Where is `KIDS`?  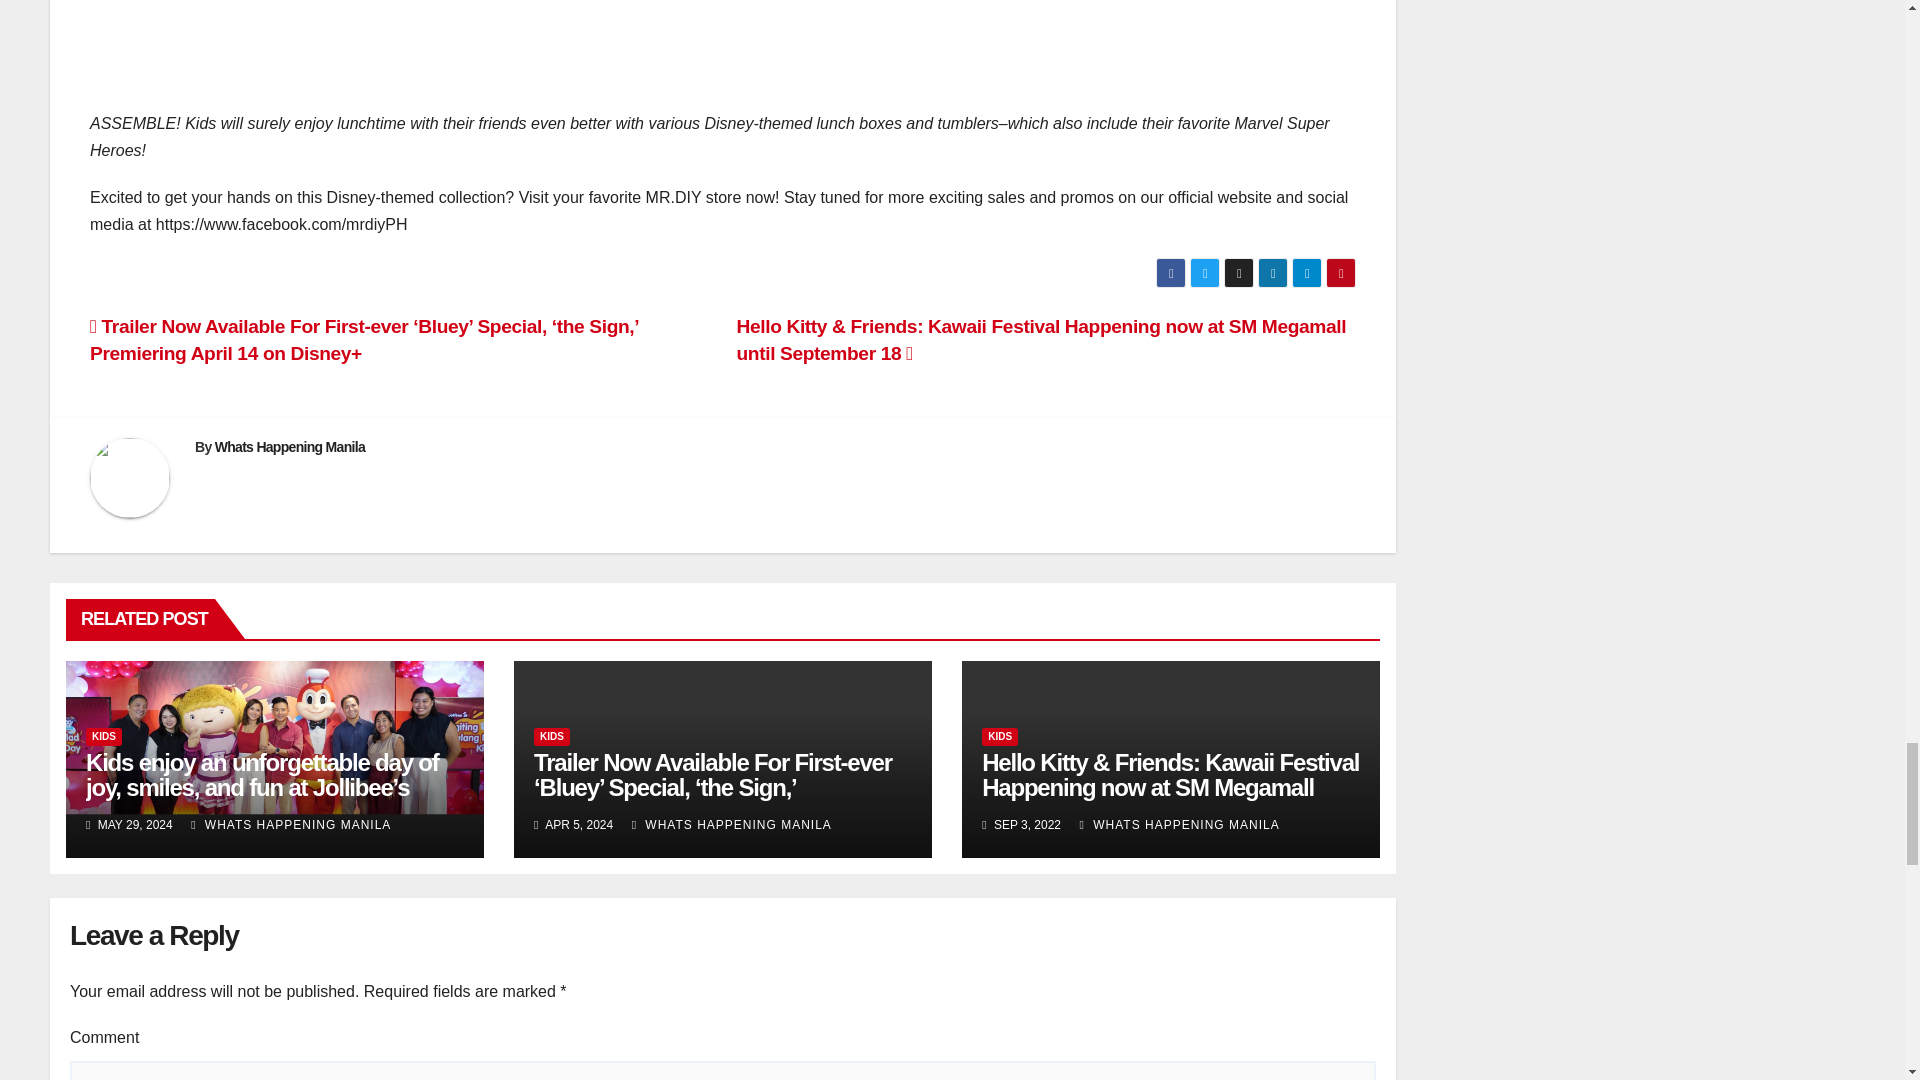 KIDS is located at coordinates (999, 736).